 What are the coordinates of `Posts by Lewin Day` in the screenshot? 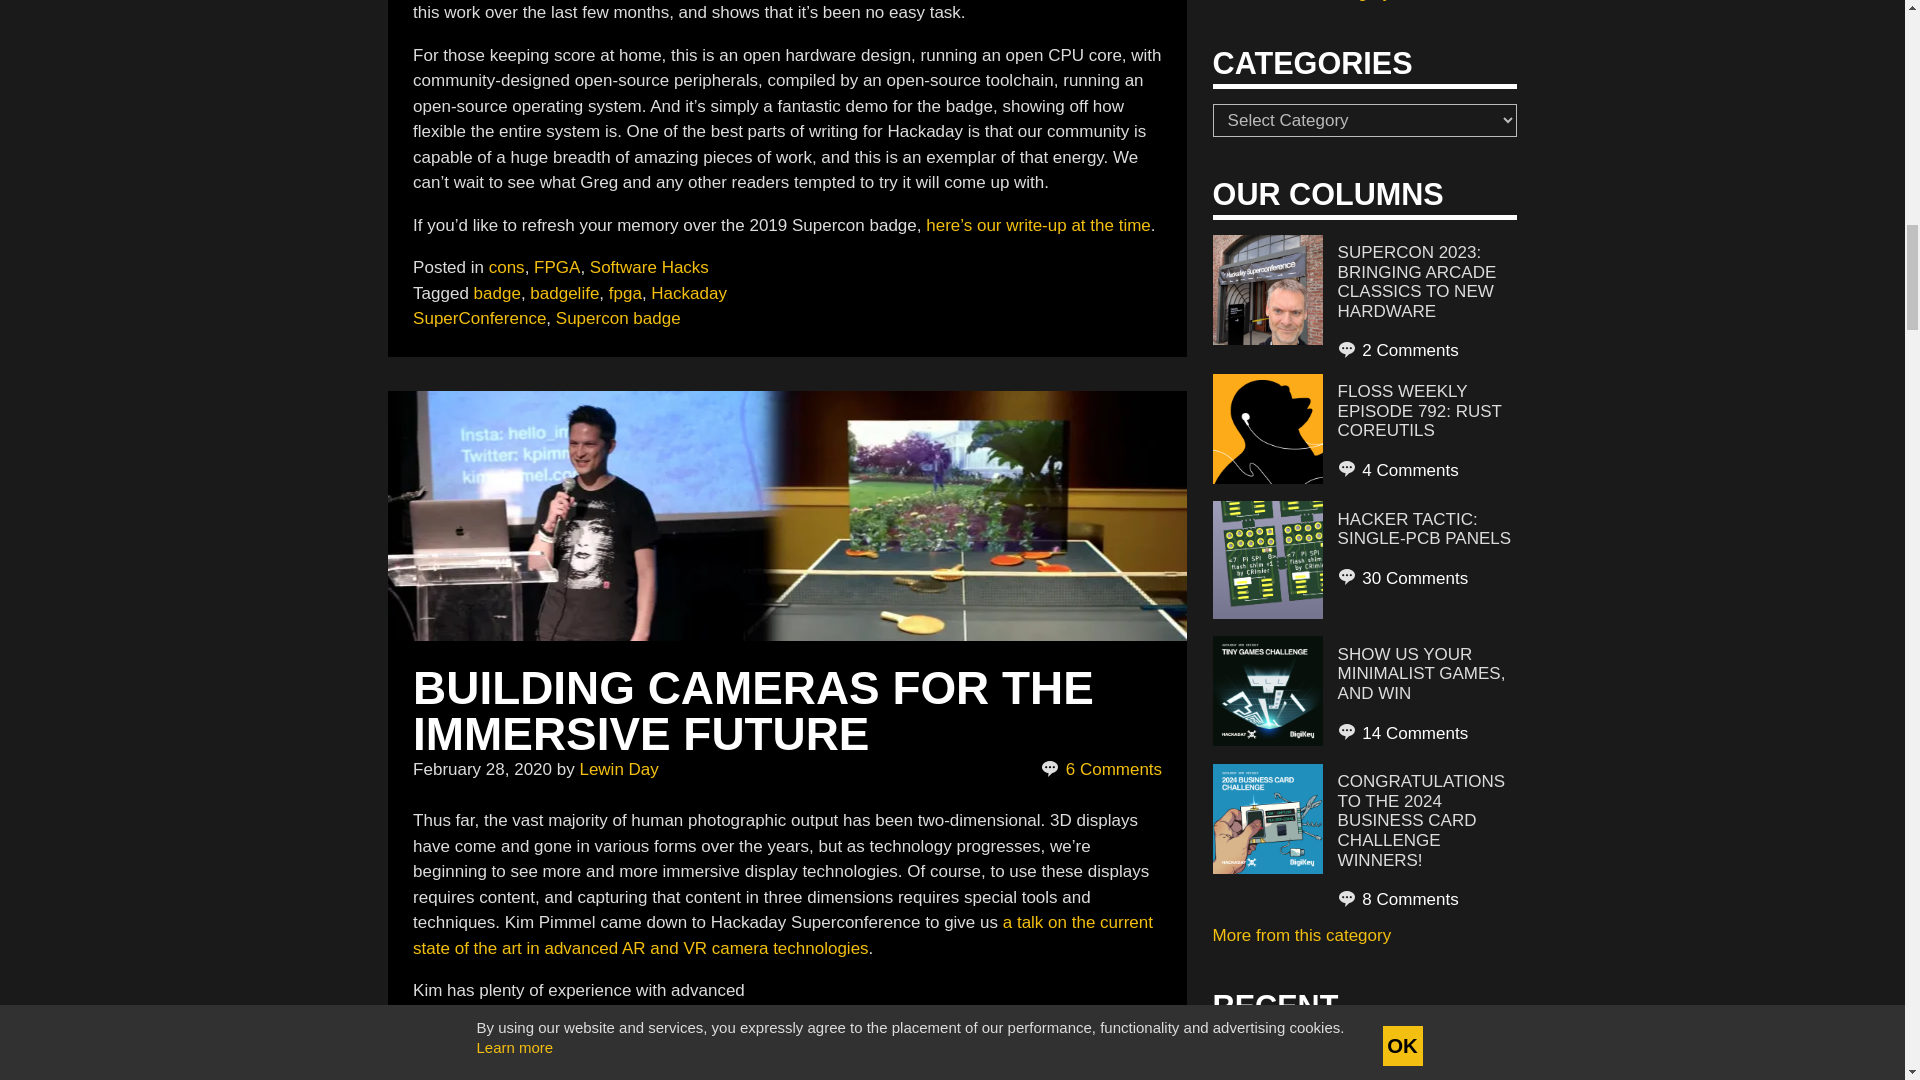 It's located at (618, 769).